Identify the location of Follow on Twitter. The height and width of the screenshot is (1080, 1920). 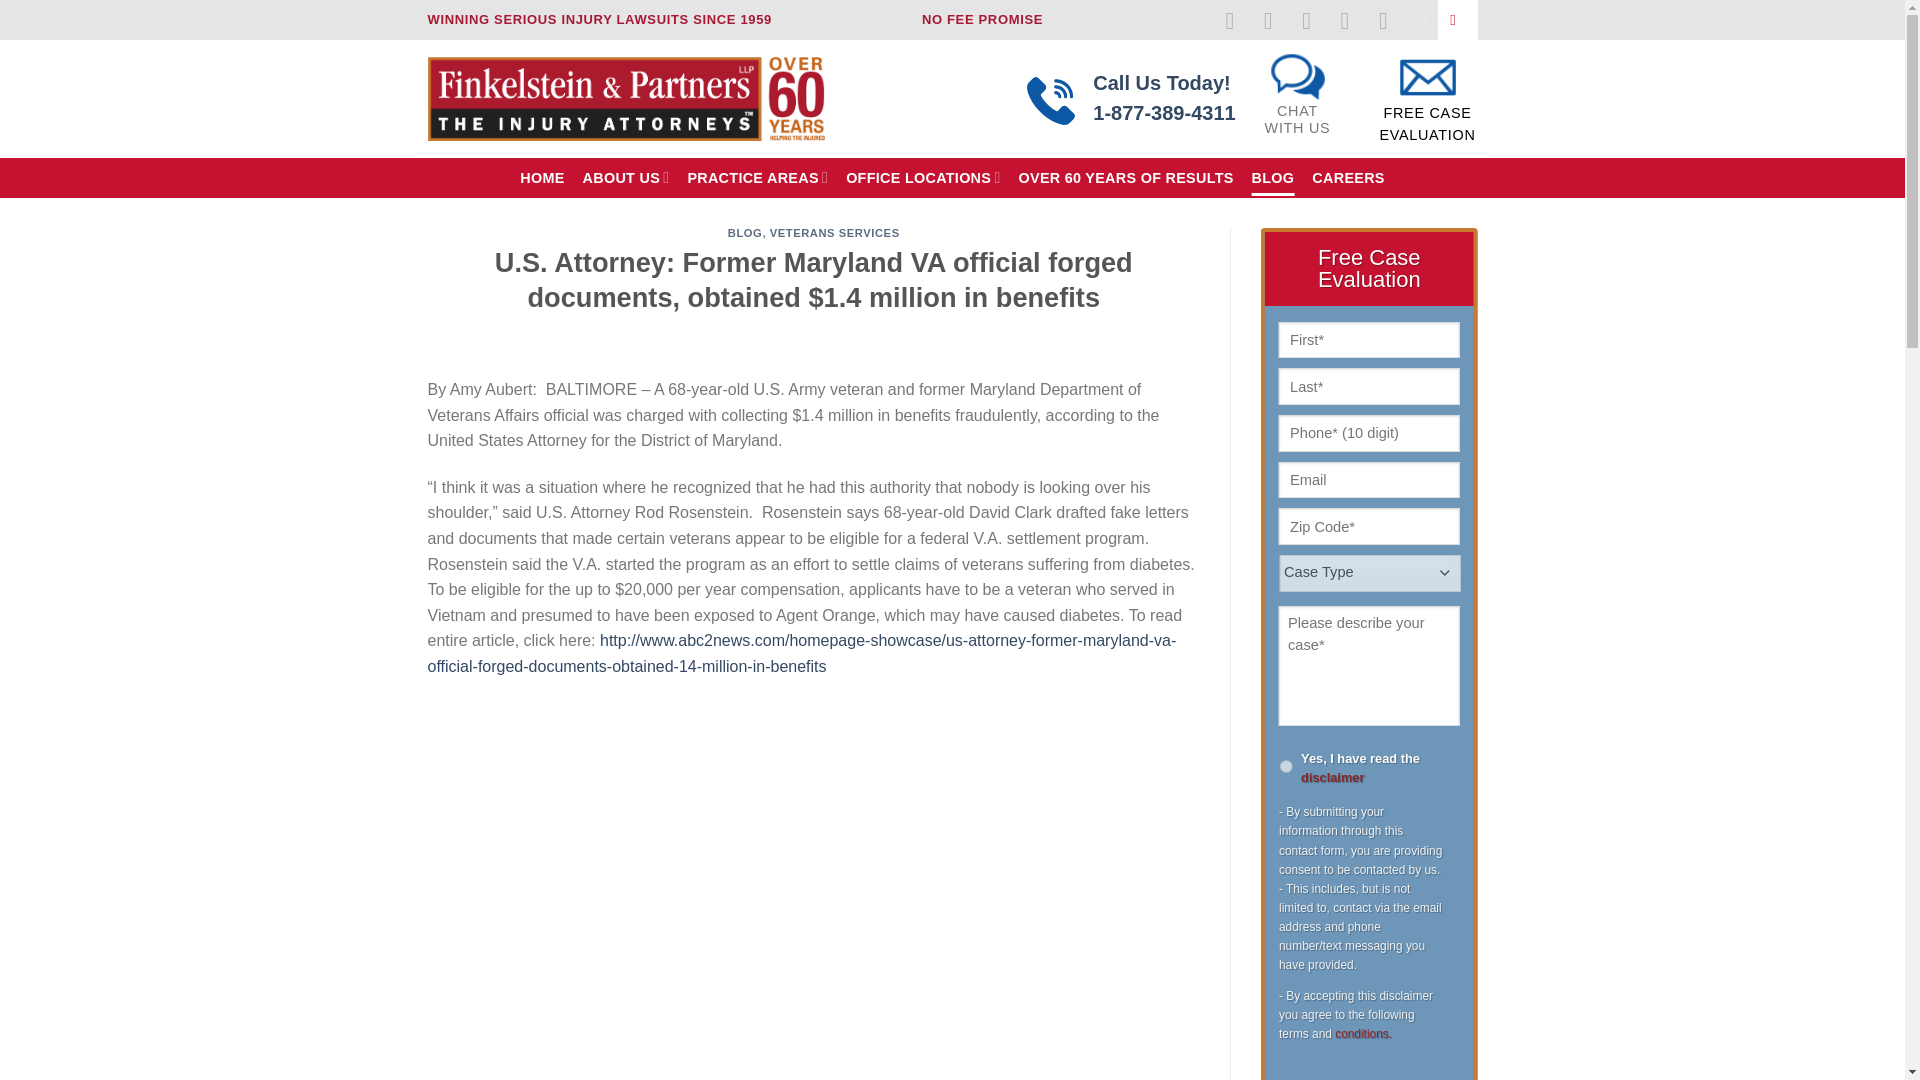
(1314, 20).